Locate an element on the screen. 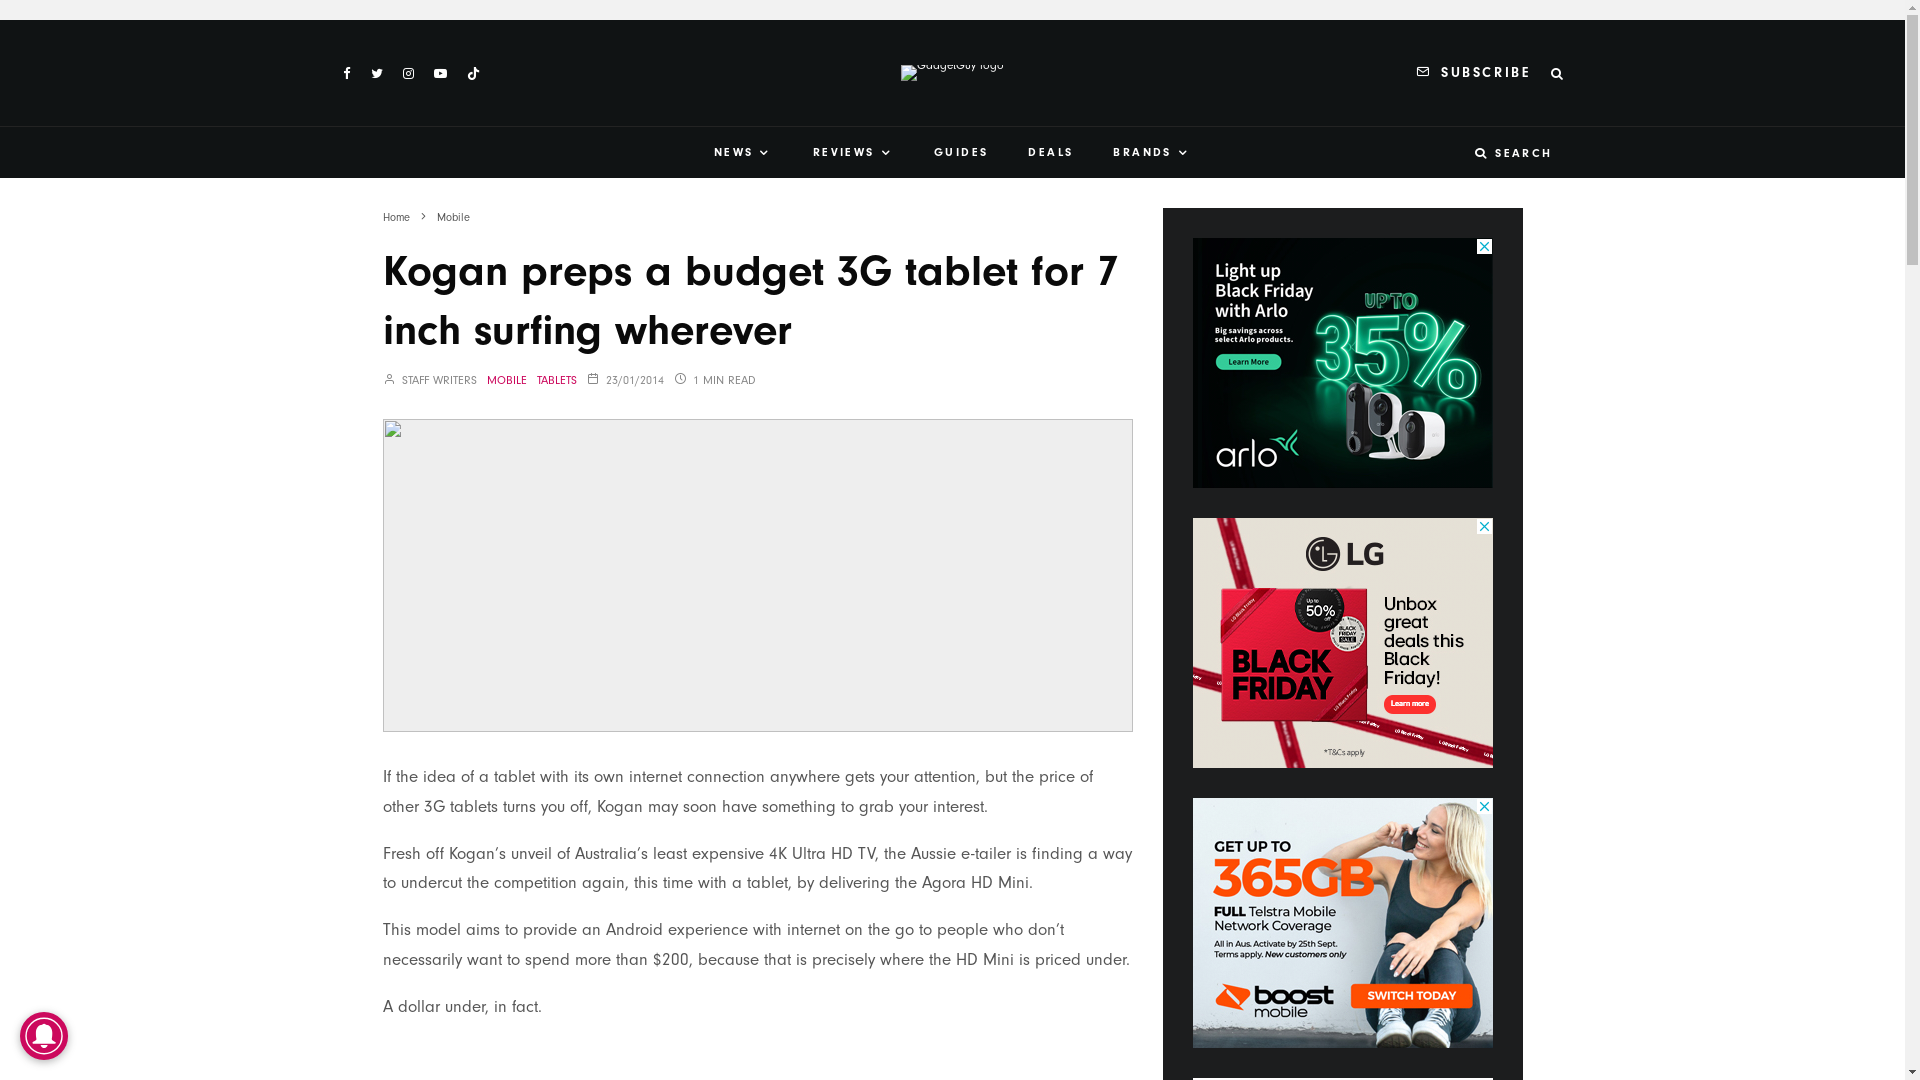  3rd party ad content is located at coordinates (1342, 923).